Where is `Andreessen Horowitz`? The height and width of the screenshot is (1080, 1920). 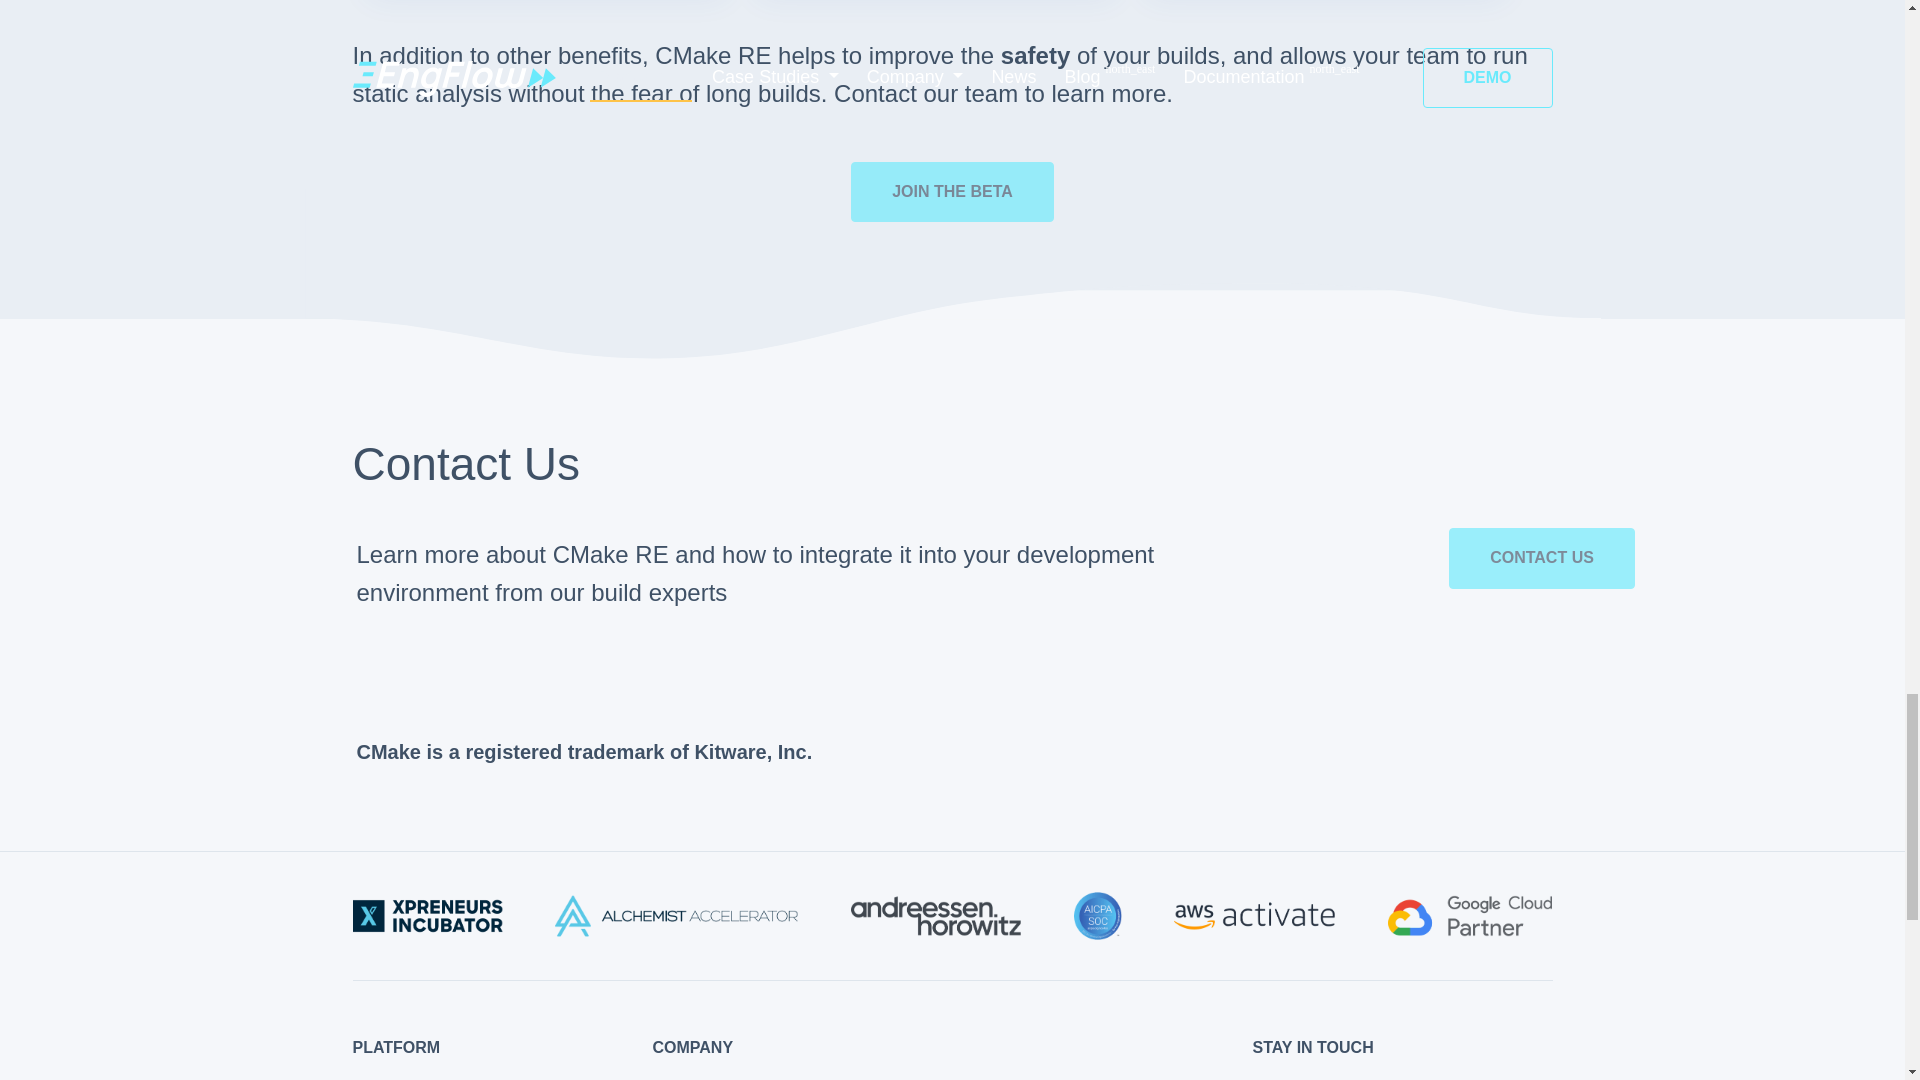 Andreessen Horowitz is located at coordinates (936, 916).